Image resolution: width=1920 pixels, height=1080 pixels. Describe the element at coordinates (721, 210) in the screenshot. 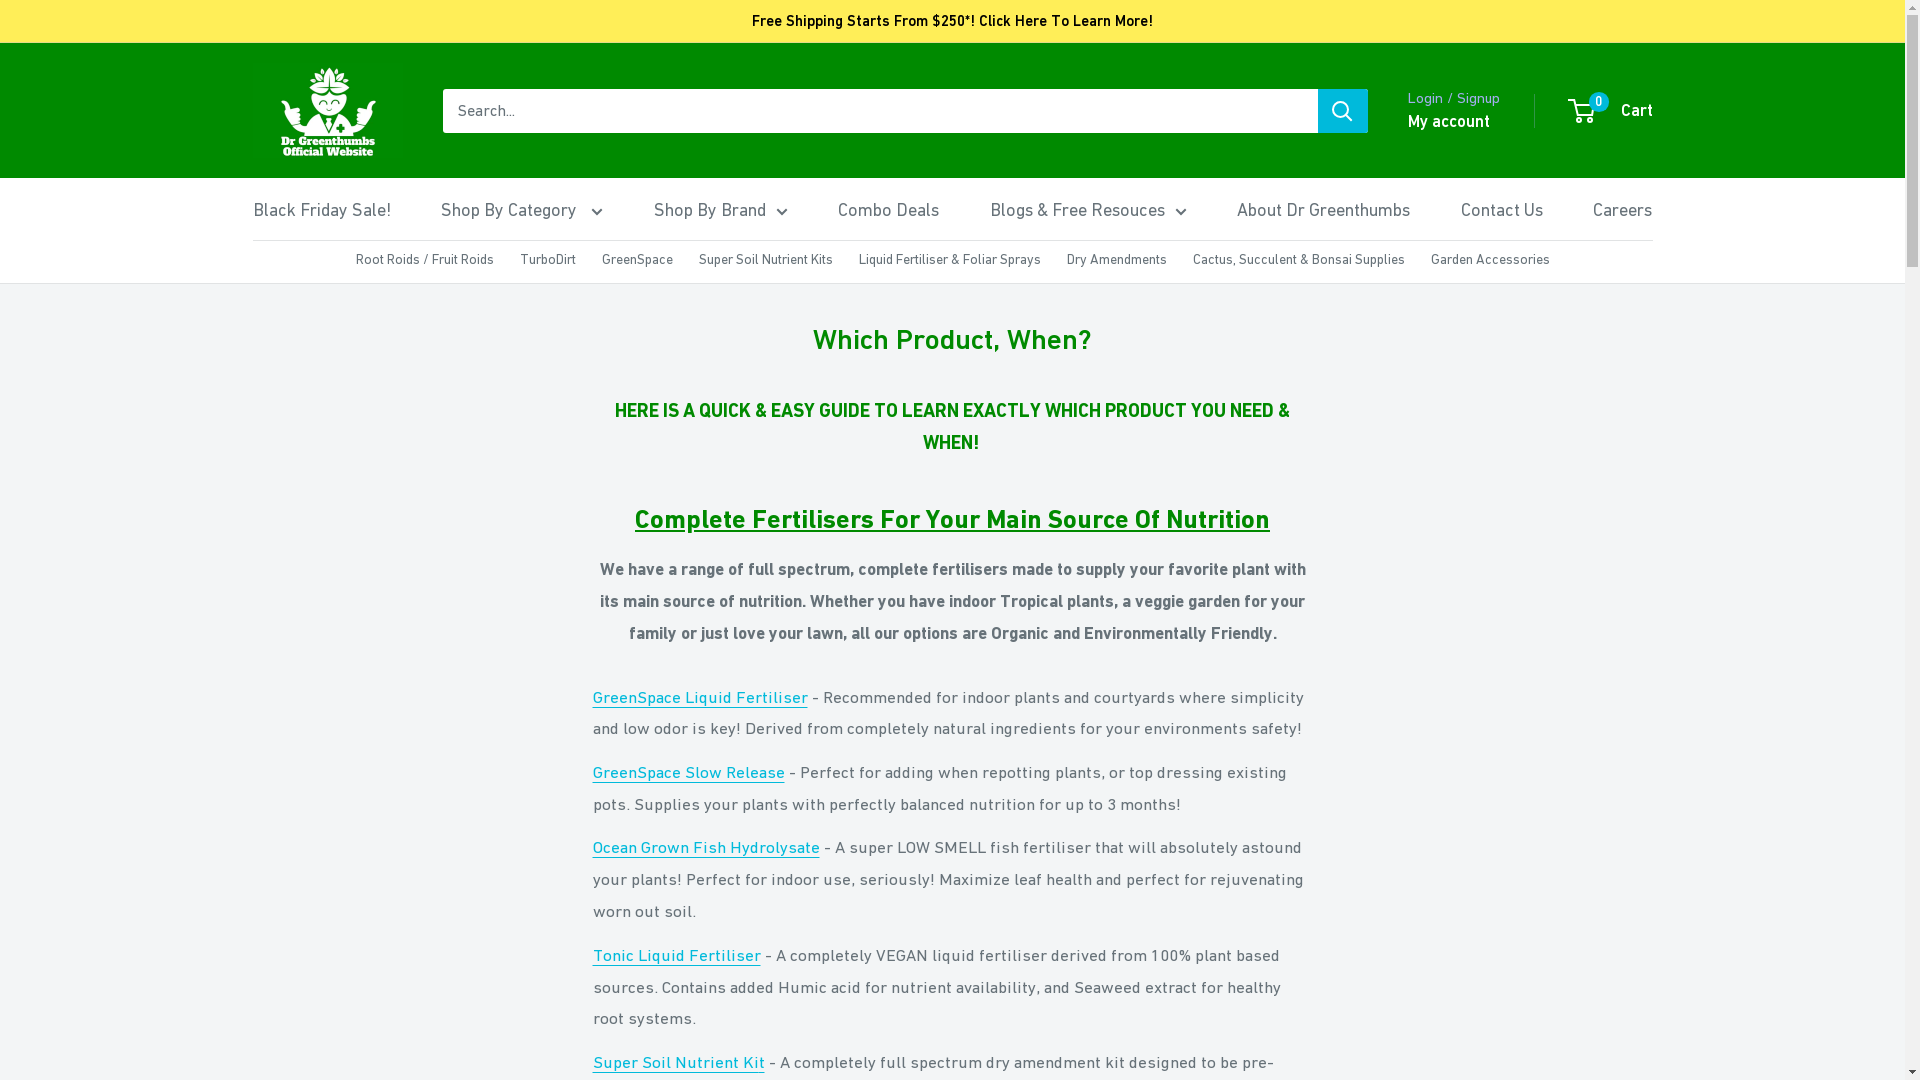

I see `Shop By Brand` at that location.